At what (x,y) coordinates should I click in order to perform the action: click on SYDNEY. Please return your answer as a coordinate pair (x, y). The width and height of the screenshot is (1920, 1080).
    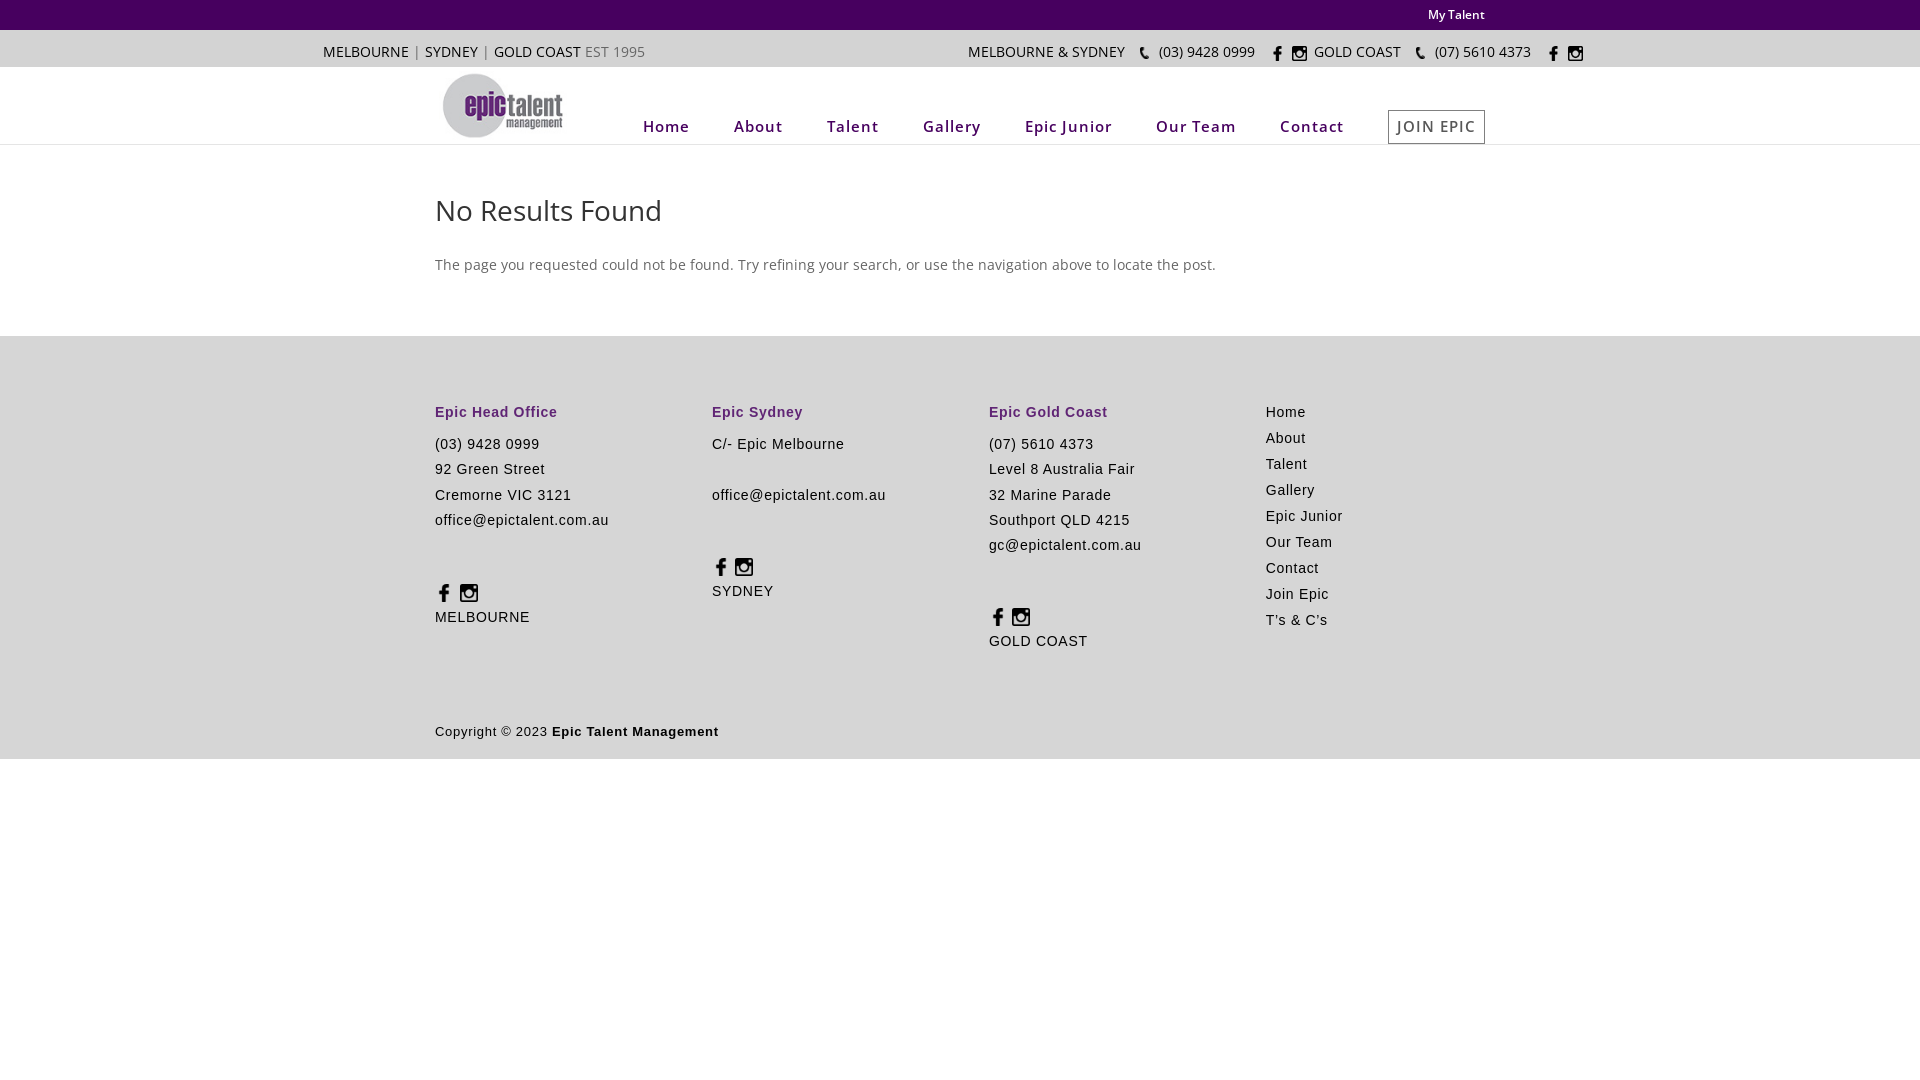
    Looking at the image, I should click on (452, 52).